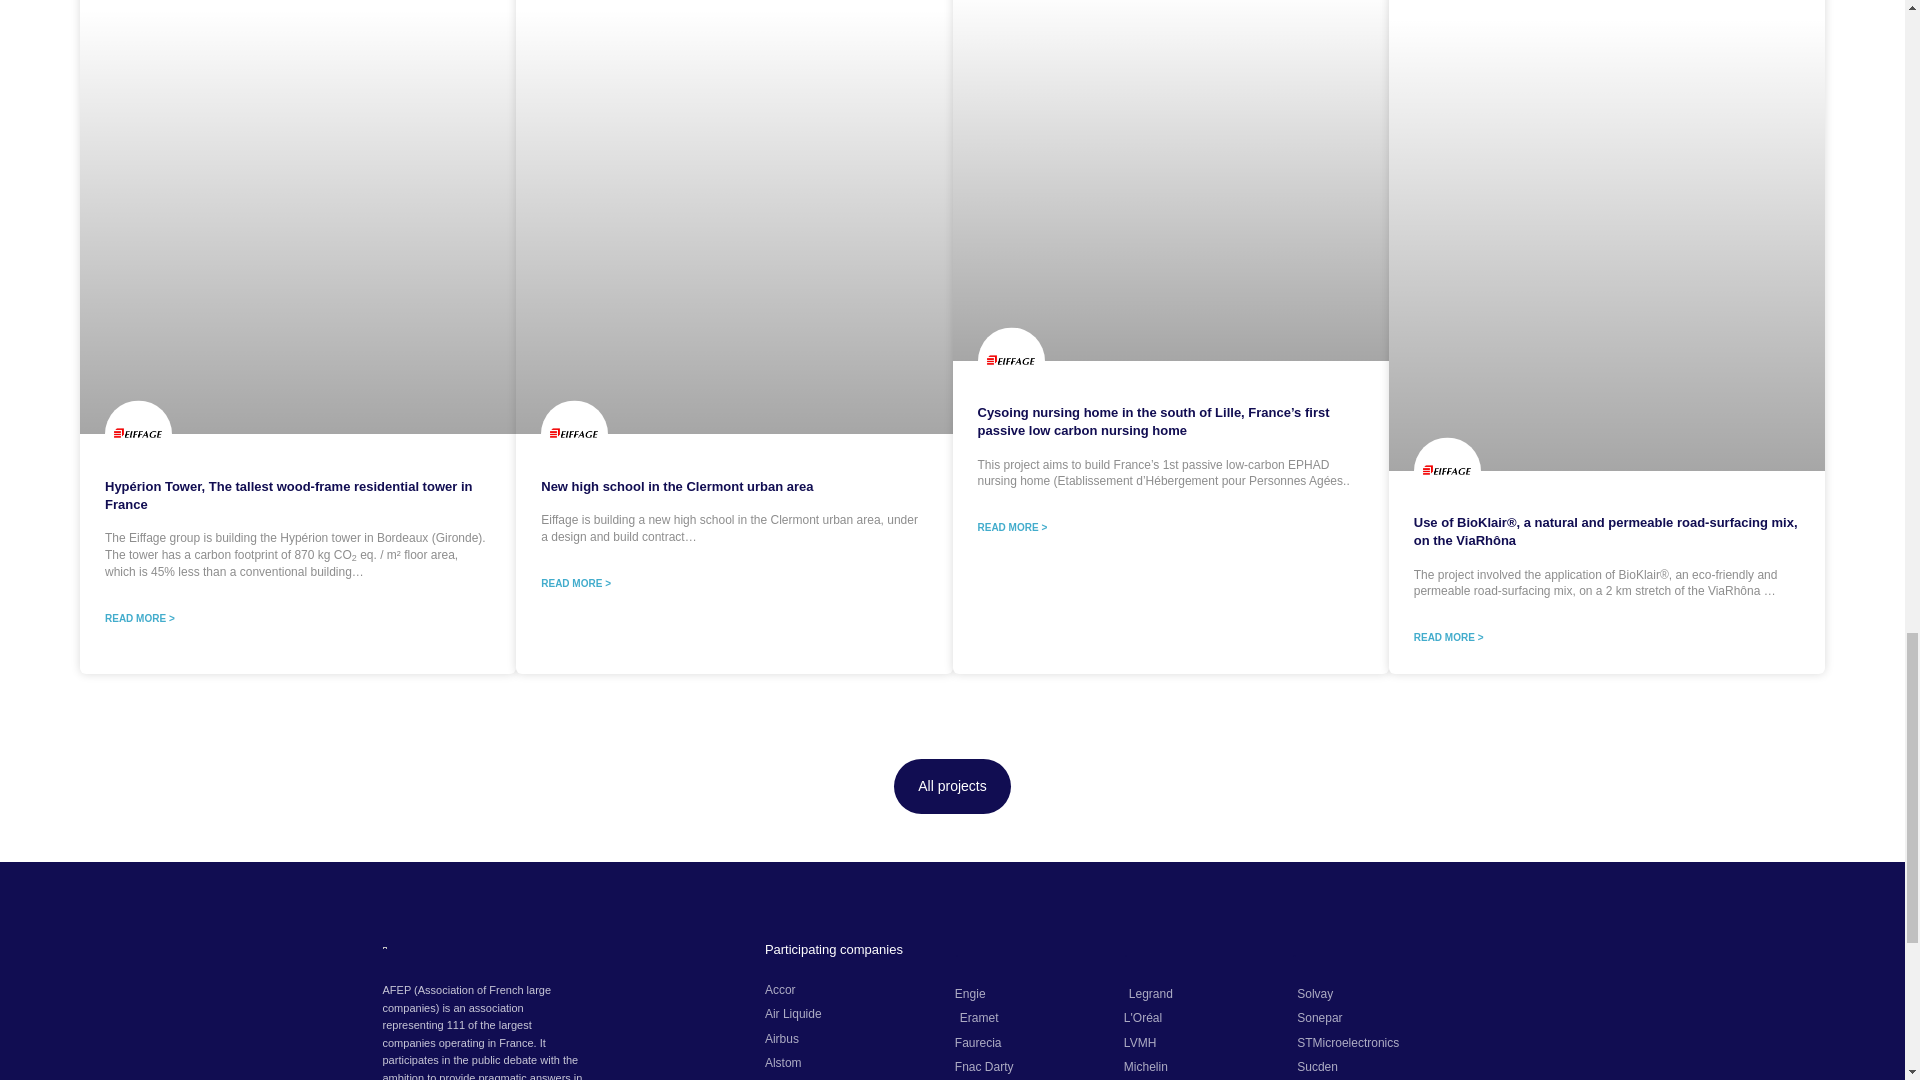 This screenshot has width=1920, height=1080. Describe the element at coordinates (676, 486) in the screenshot. I see `New high school in the Clermont urban area` at that location.